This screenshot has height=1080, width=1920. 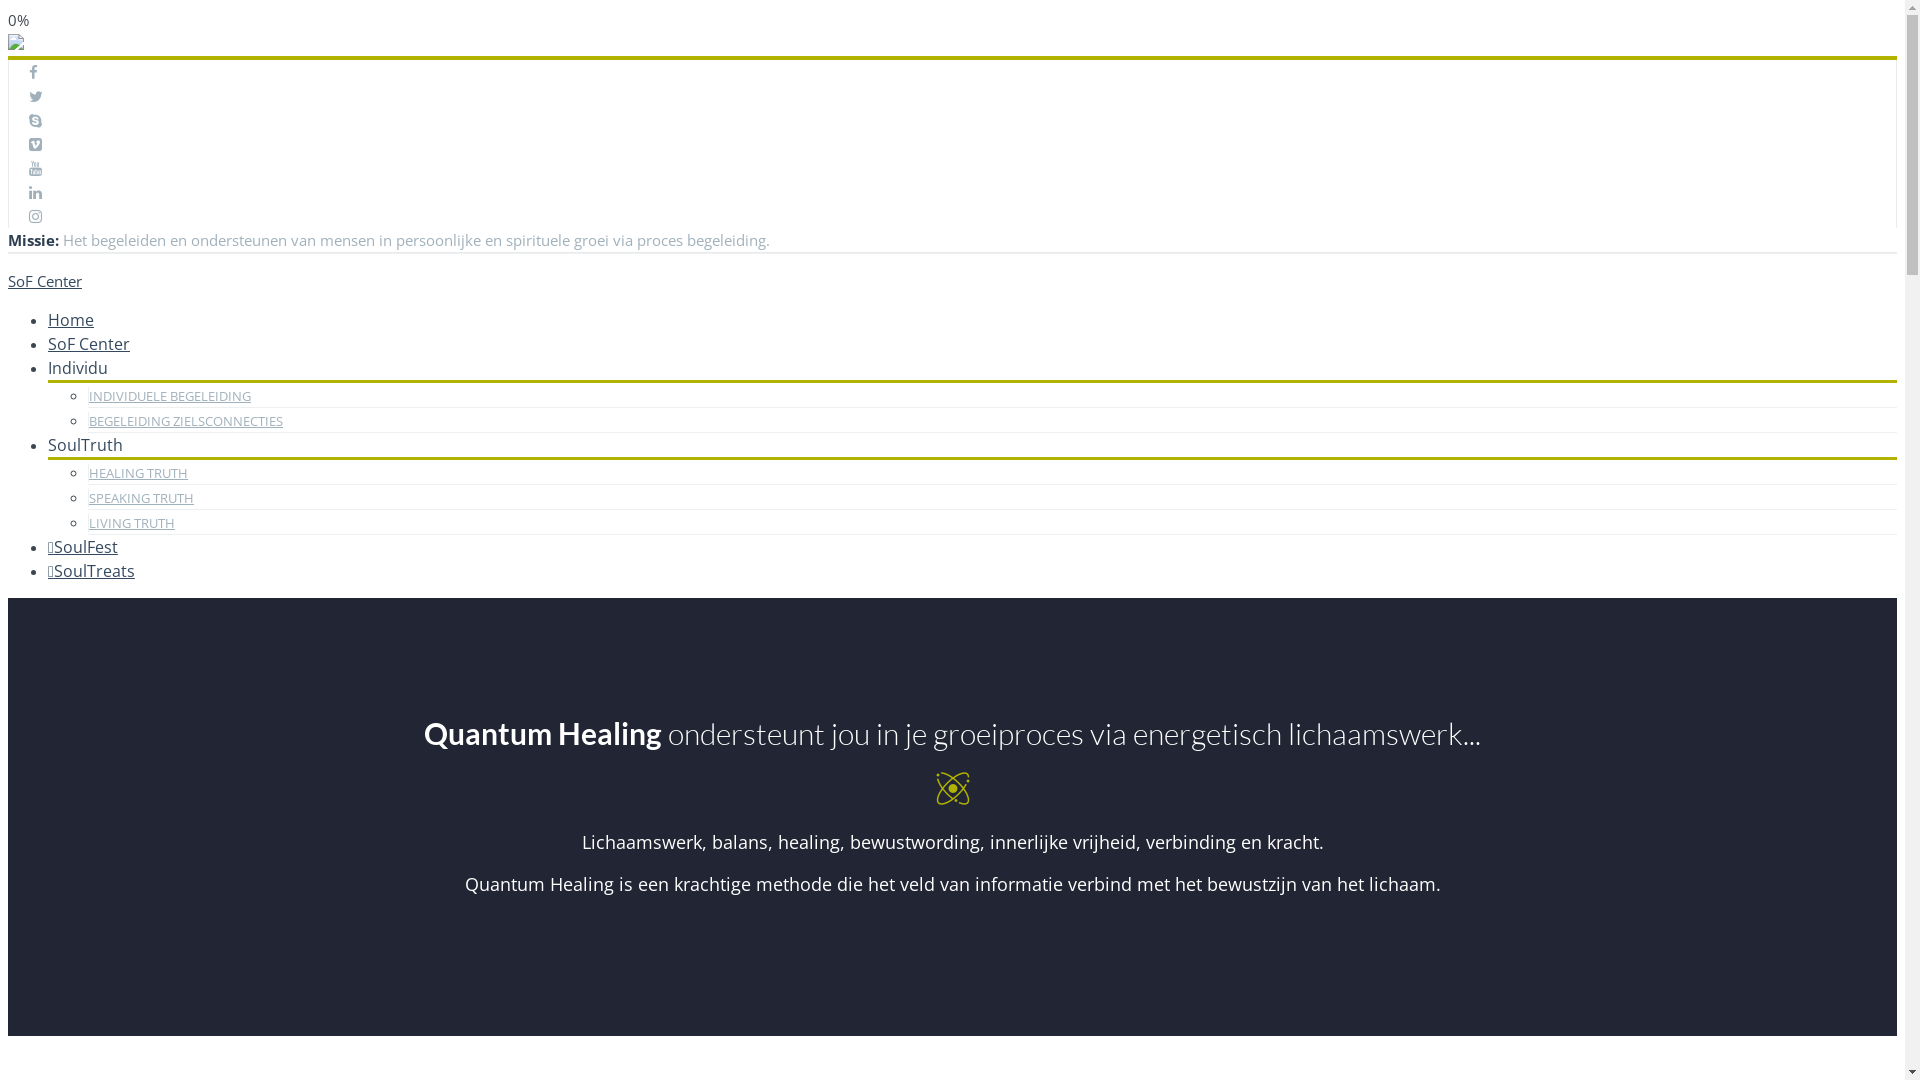 I want to click on SPEAKING TRUTH, so click(x=141, y=498).